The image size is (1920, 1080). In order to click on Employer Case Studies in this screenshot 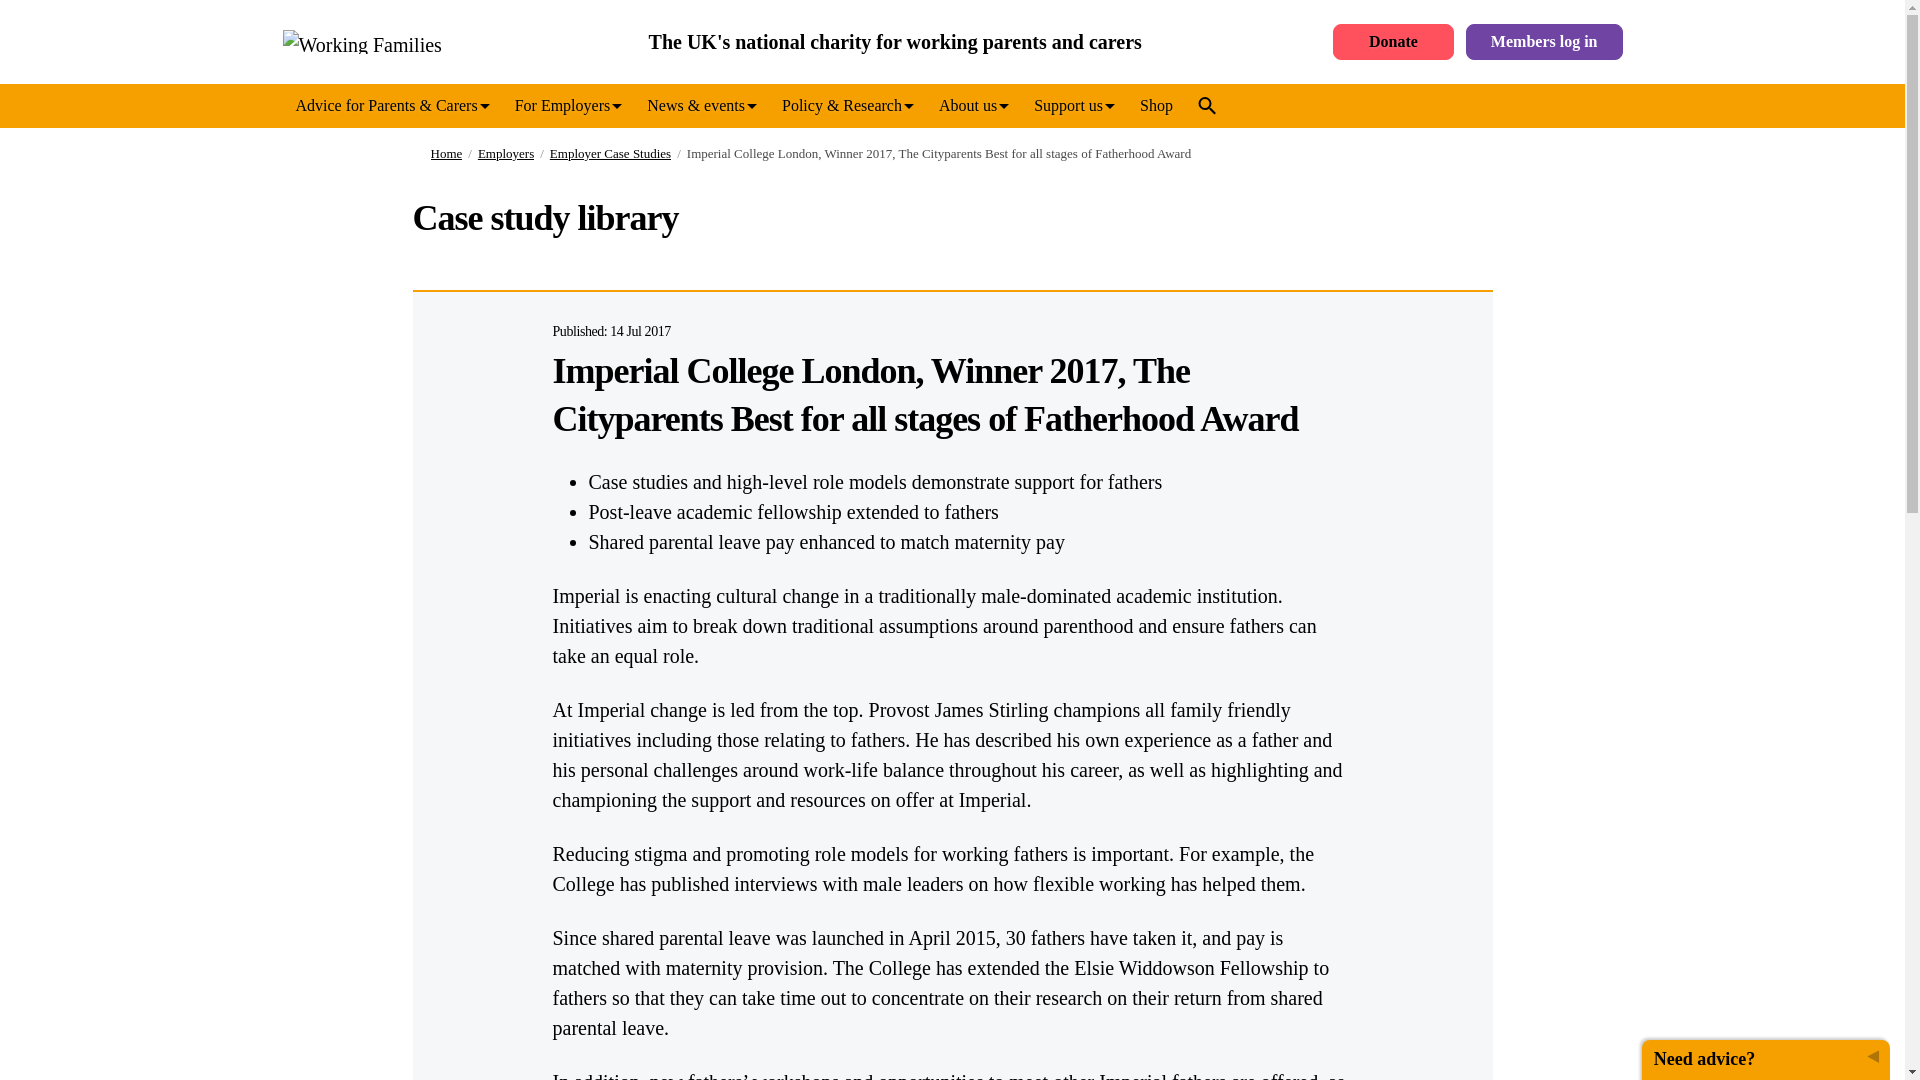, I will do `click(602, 154)`.